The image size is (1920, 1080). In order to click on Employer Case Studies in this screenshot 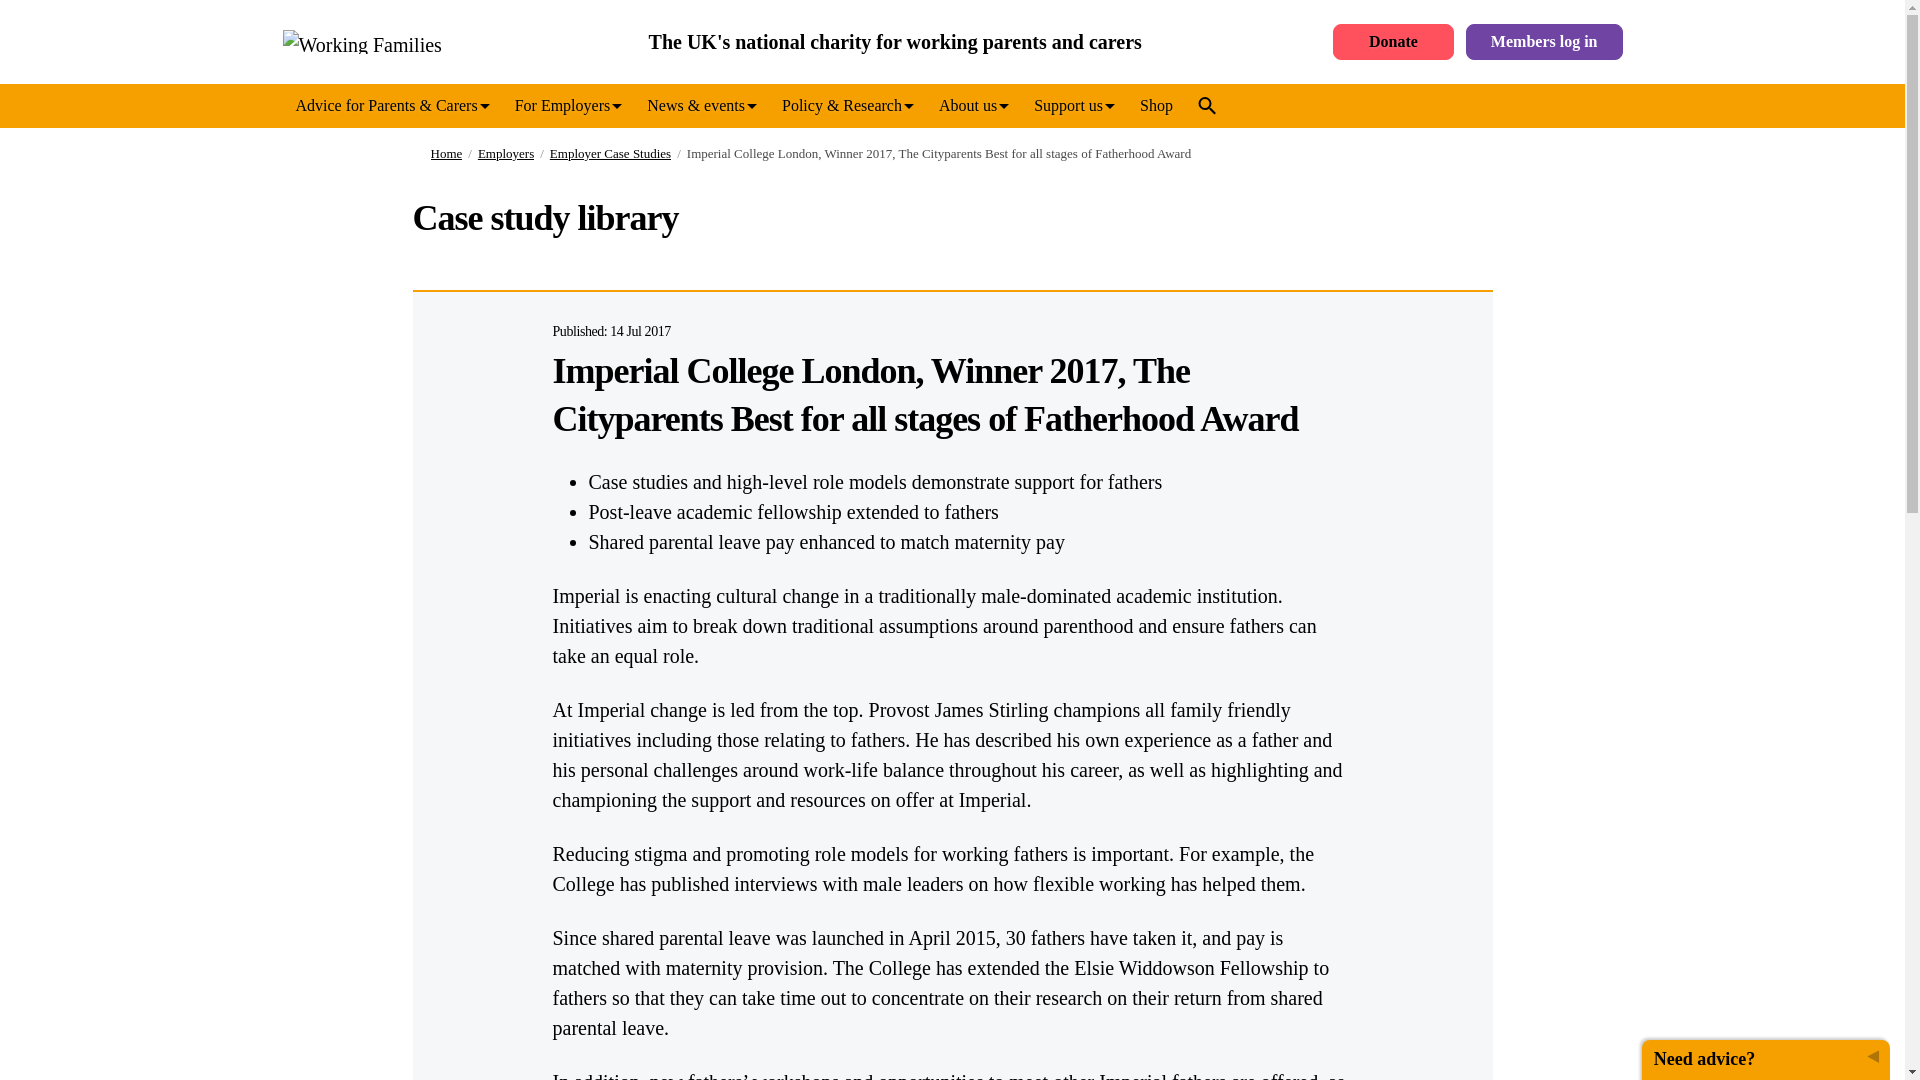, I will do `click(602, 154)`.